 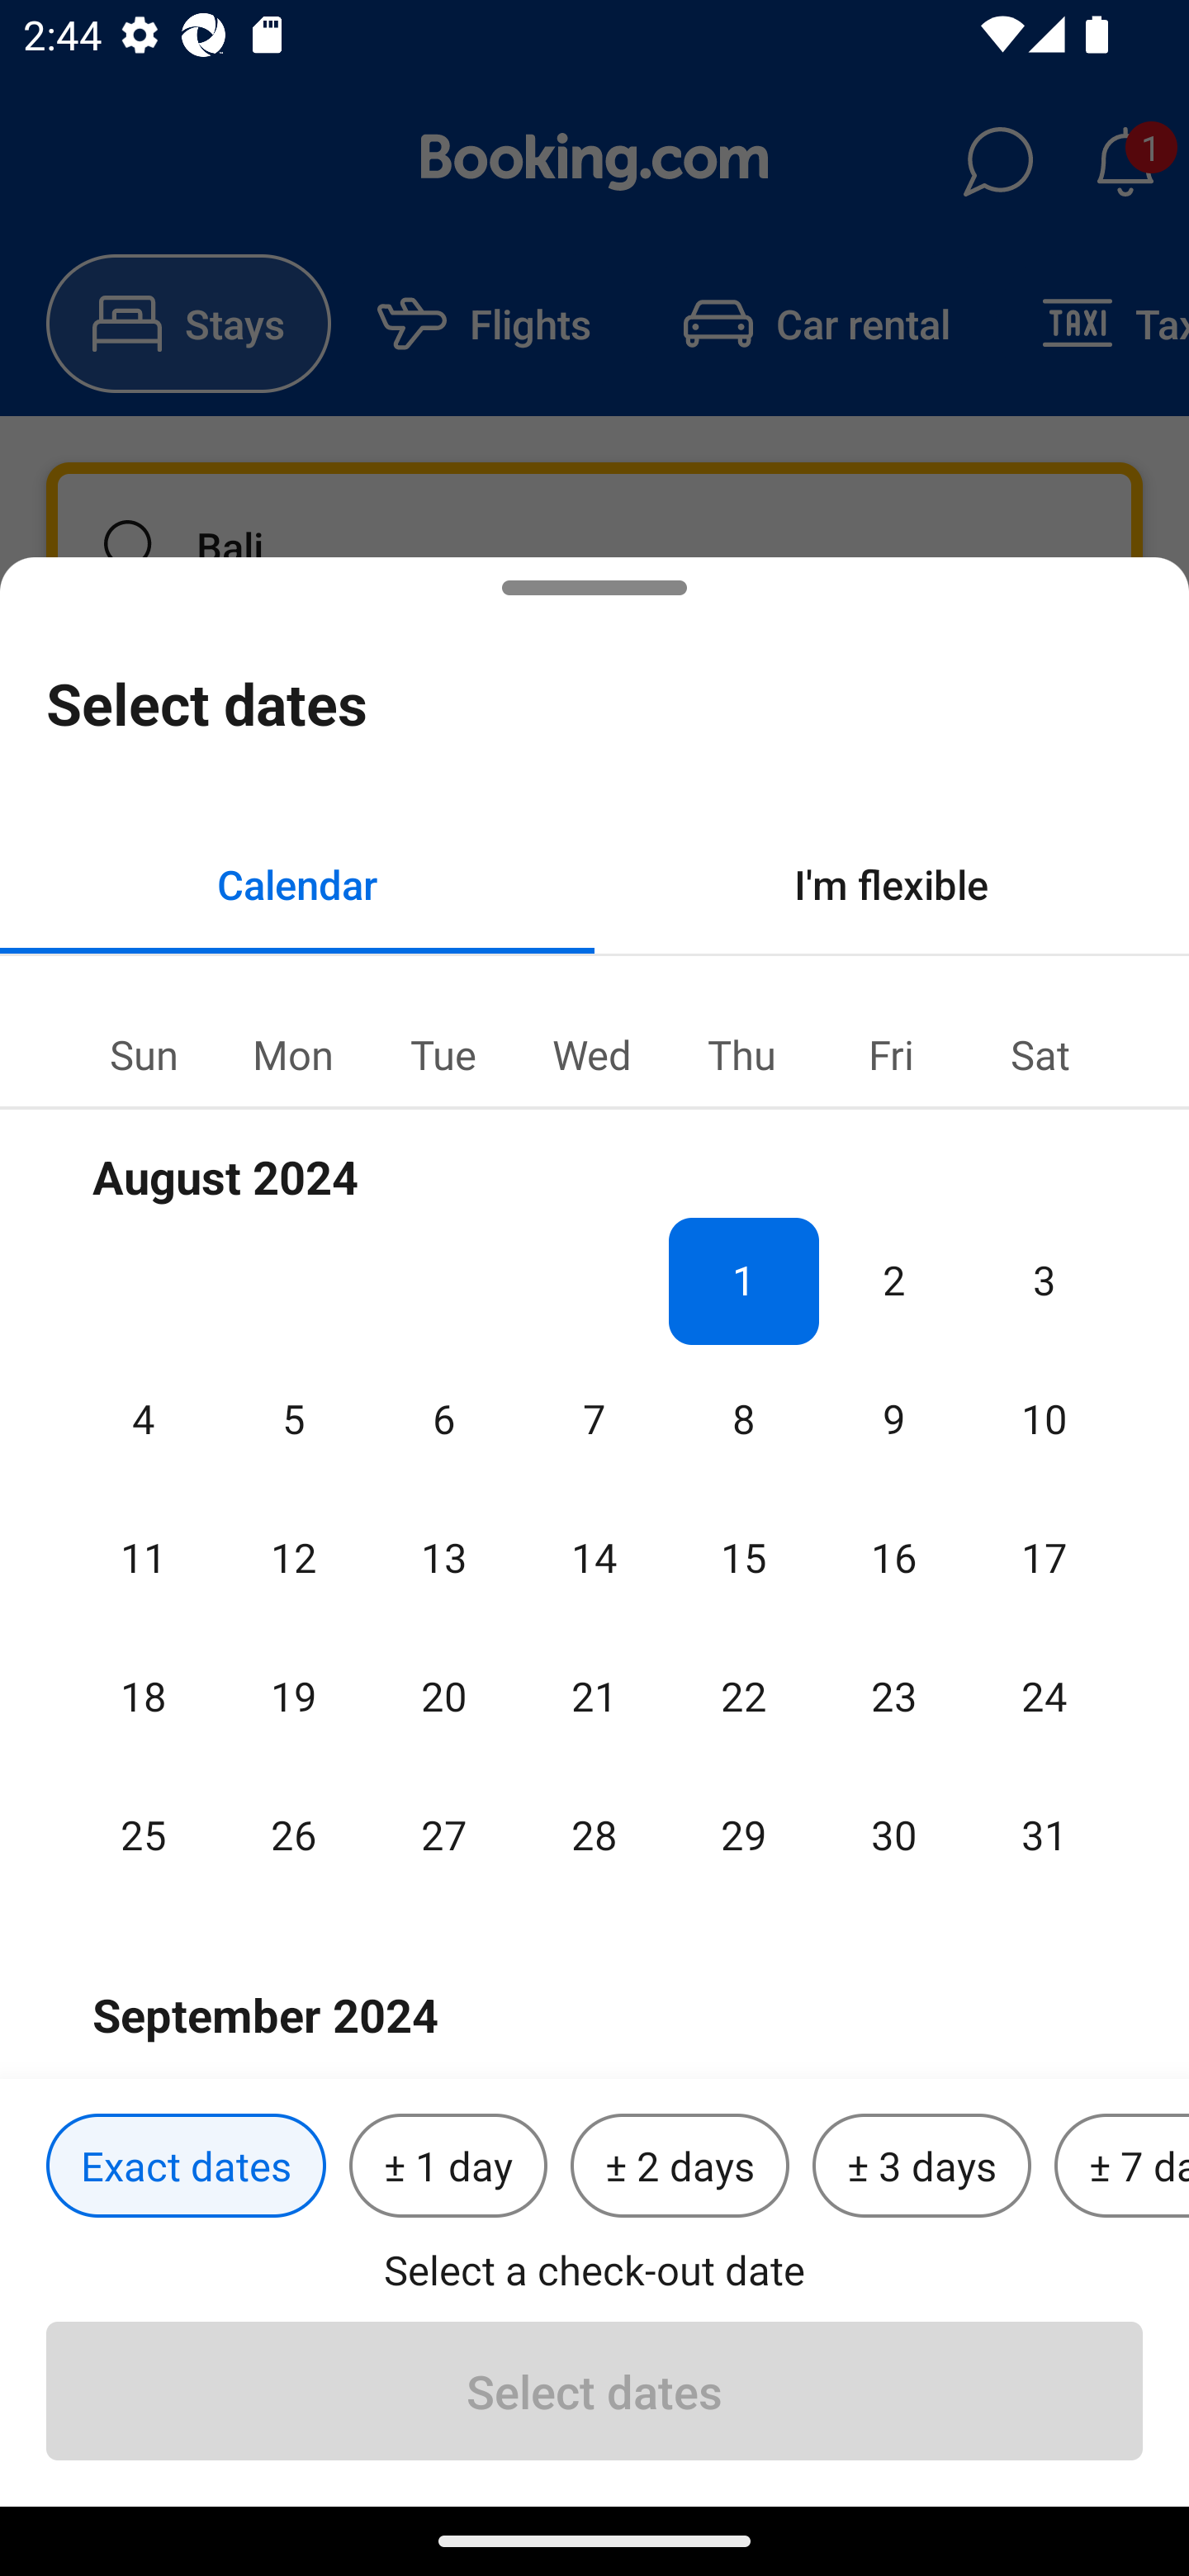 I want to click on I'm flexible, so click(x=892, y=883).